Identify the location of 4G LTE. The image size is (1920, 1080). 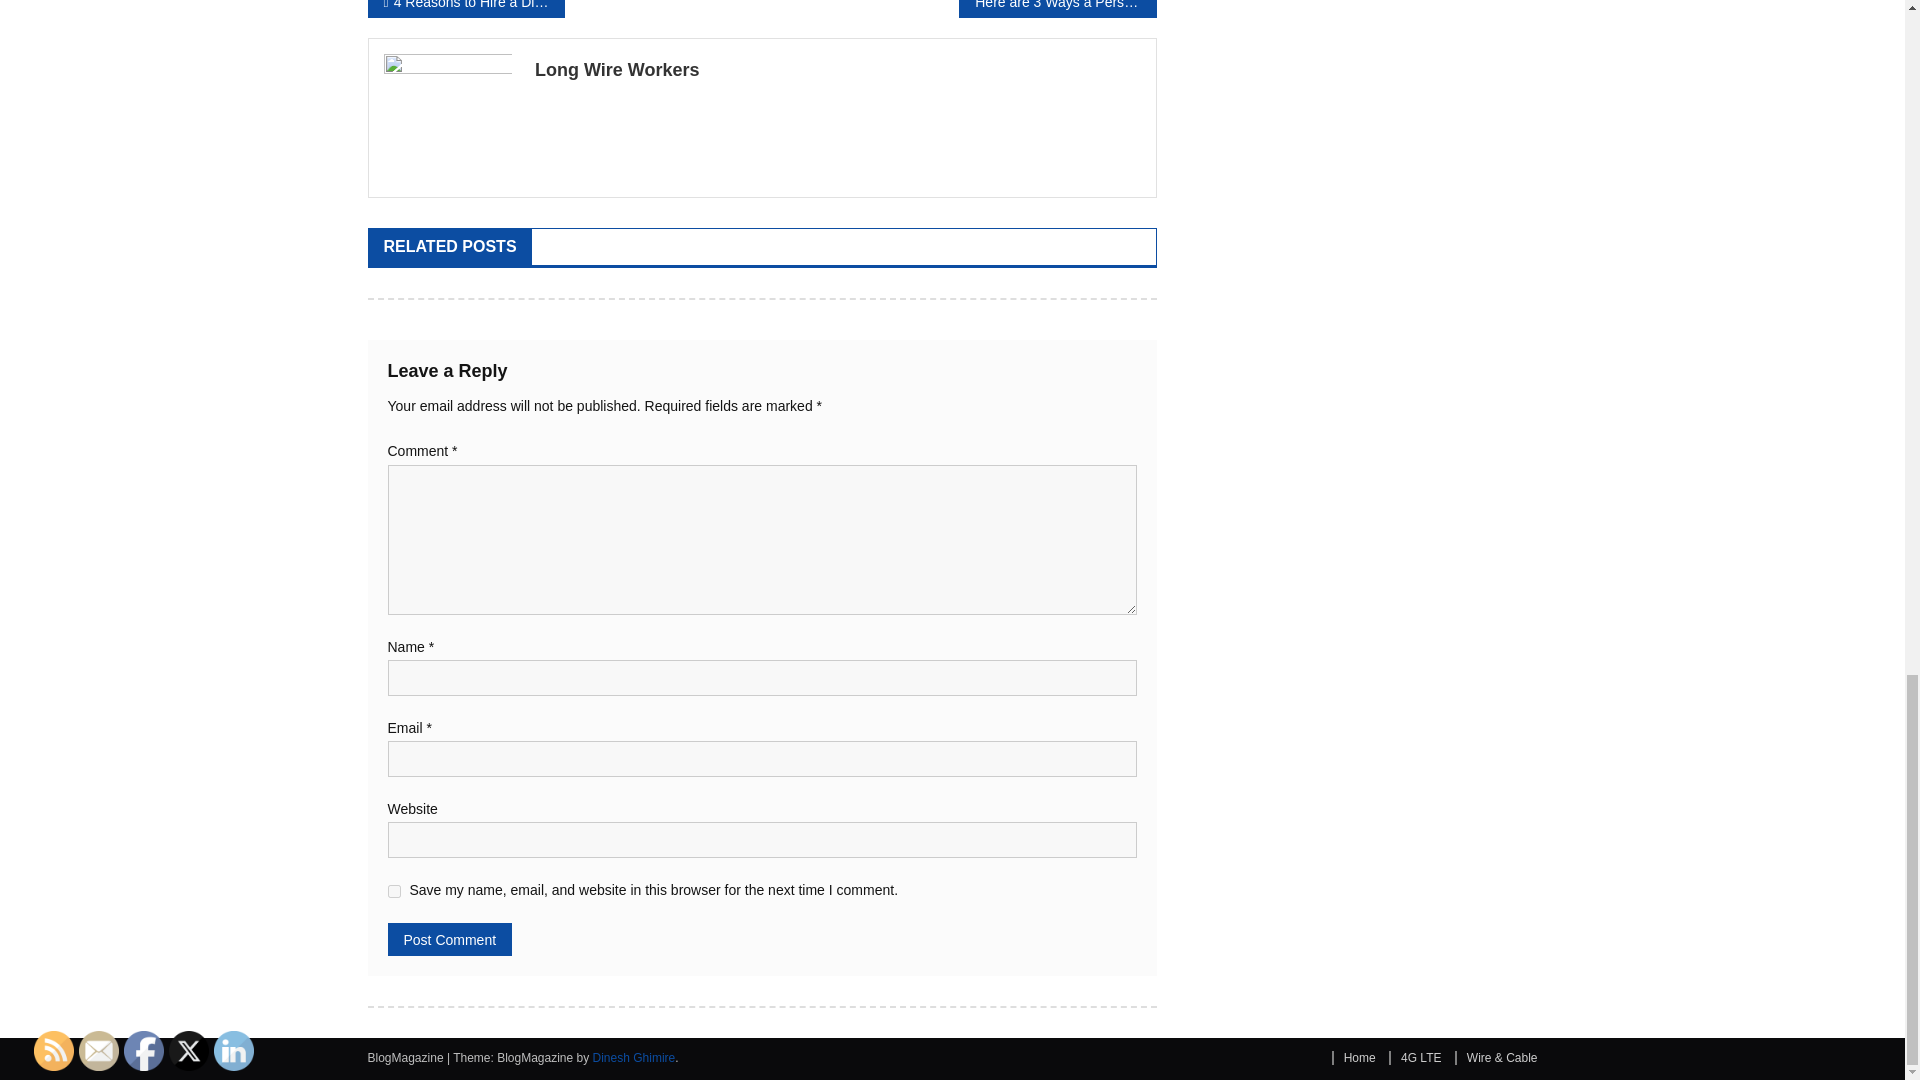
(1414, 1057).